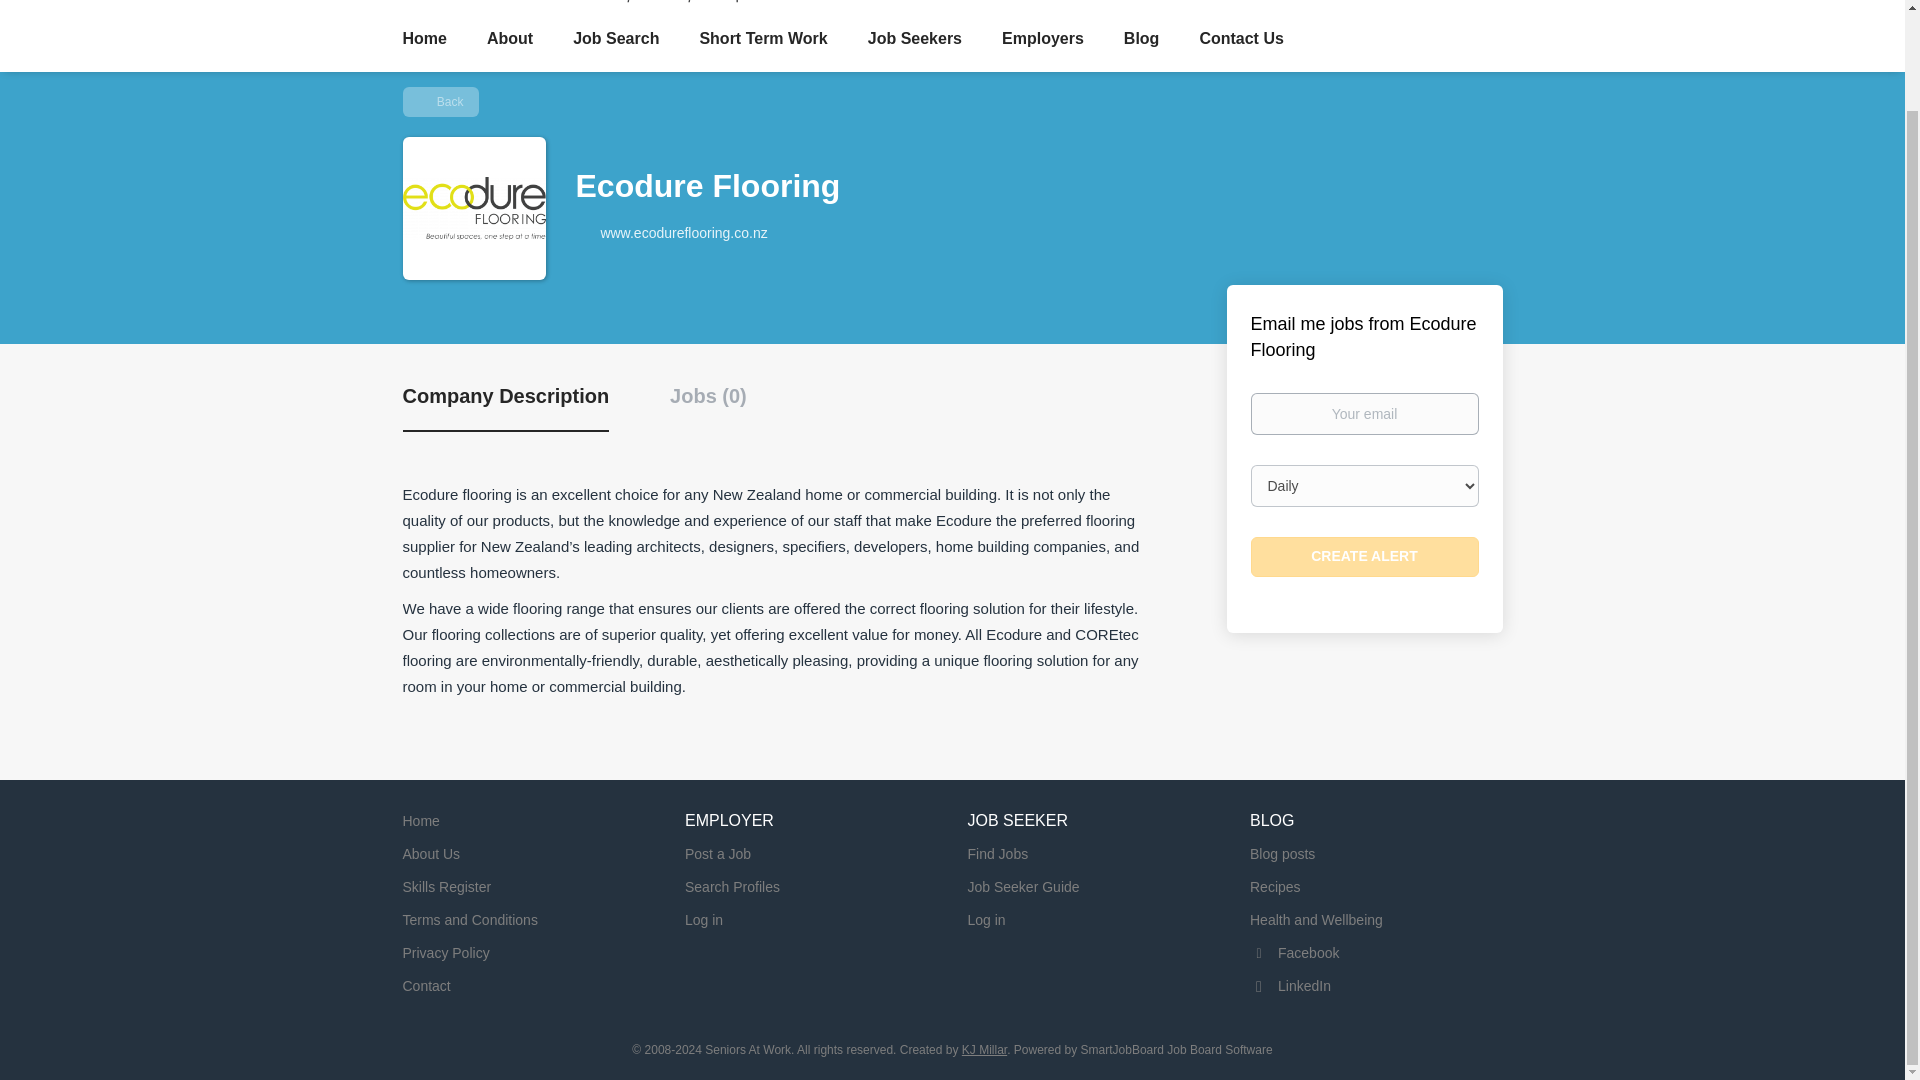 The image size is (1920, 1080). I want to click on About Us, so click(430, 853).